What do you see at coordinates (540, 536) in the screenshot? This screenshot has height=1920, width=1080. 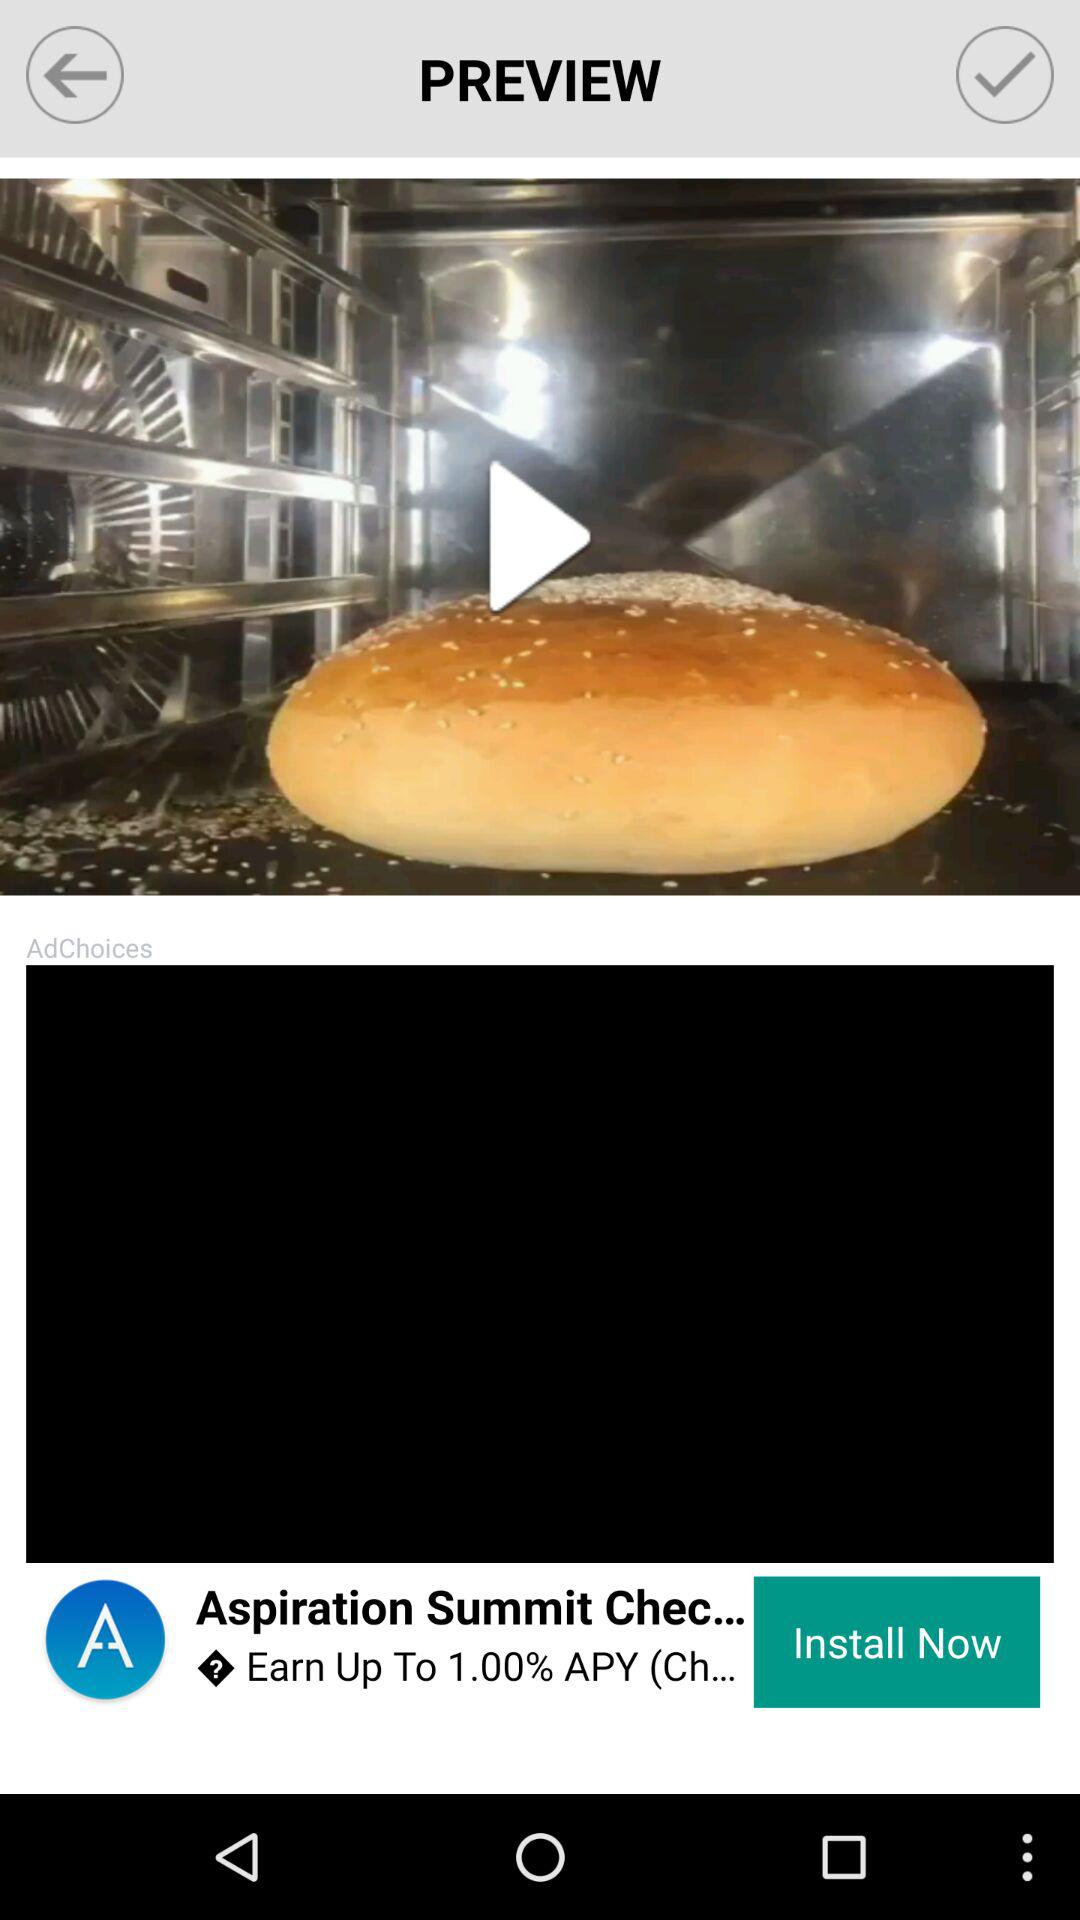 I see `play video` at bounding box center [540, 536].